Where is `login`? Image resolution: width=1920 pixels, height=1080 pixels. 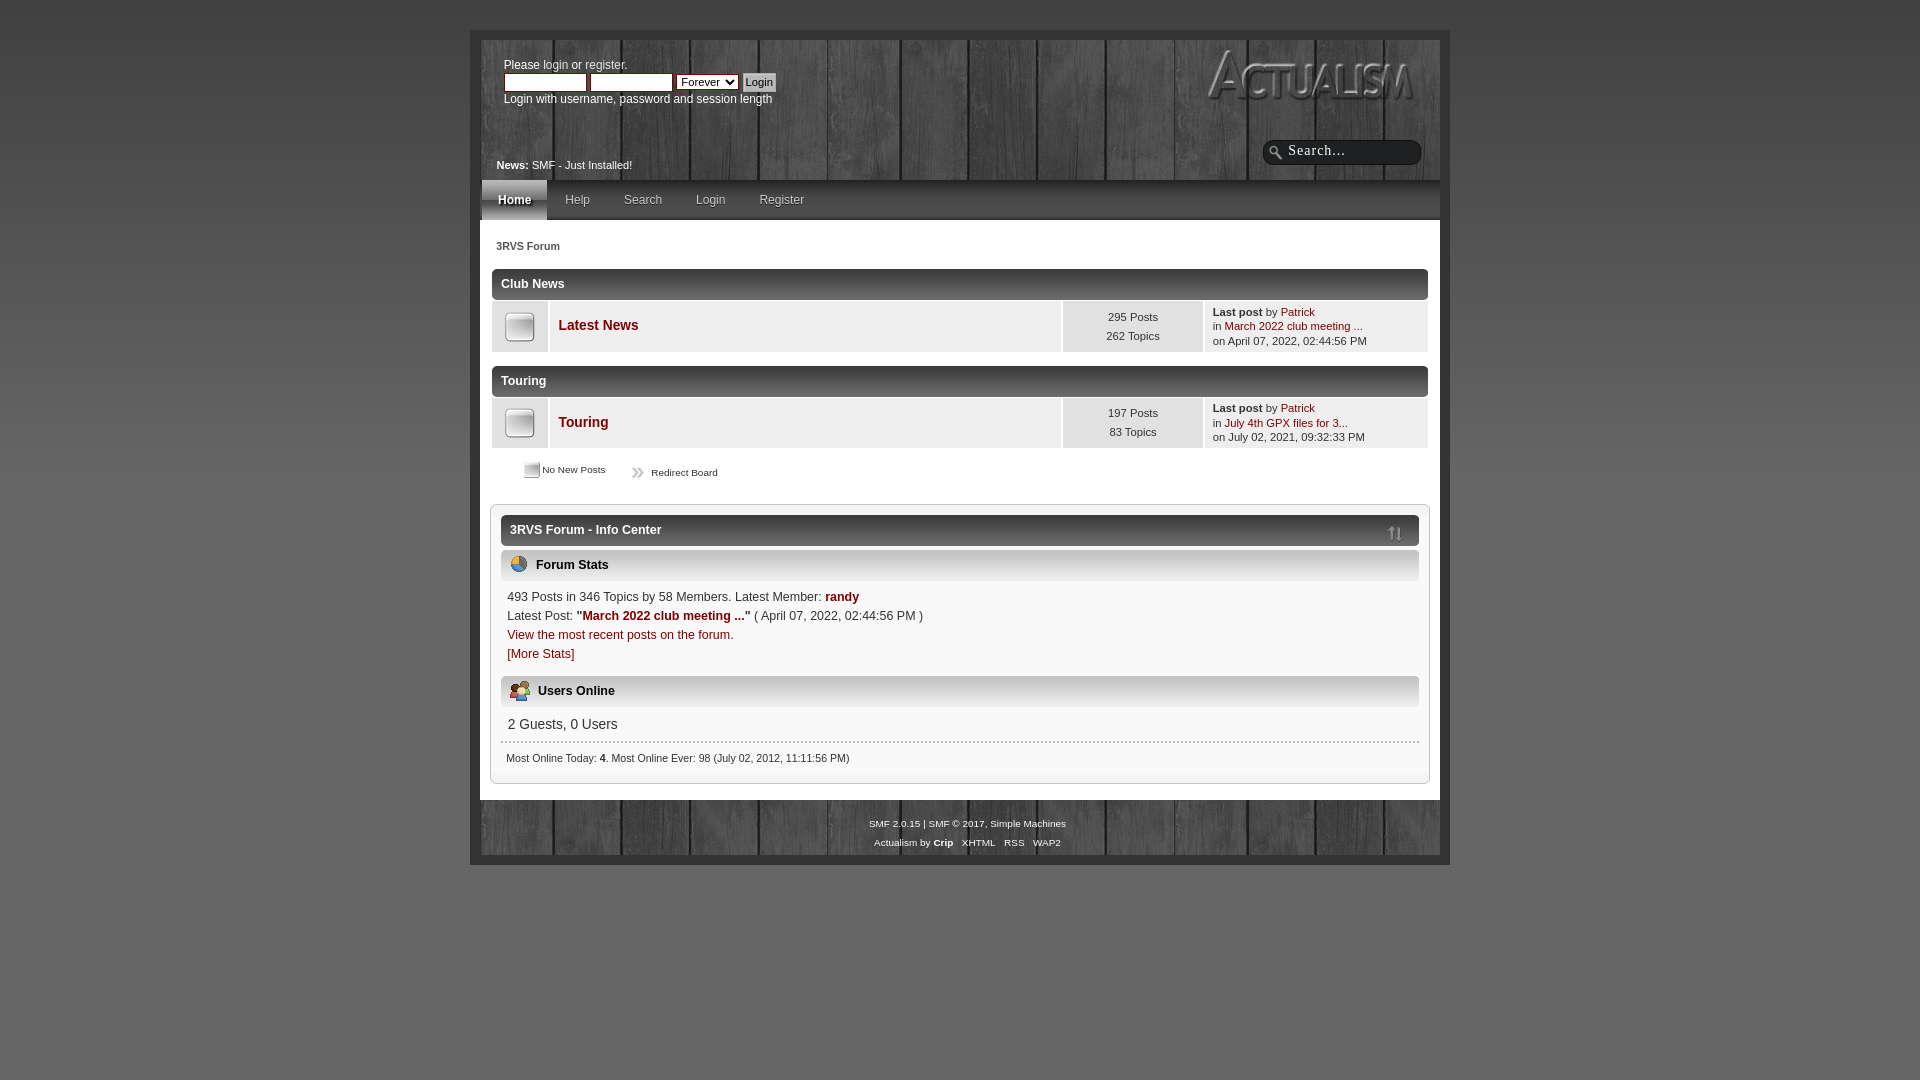 login is located at coordinates (556, 65).